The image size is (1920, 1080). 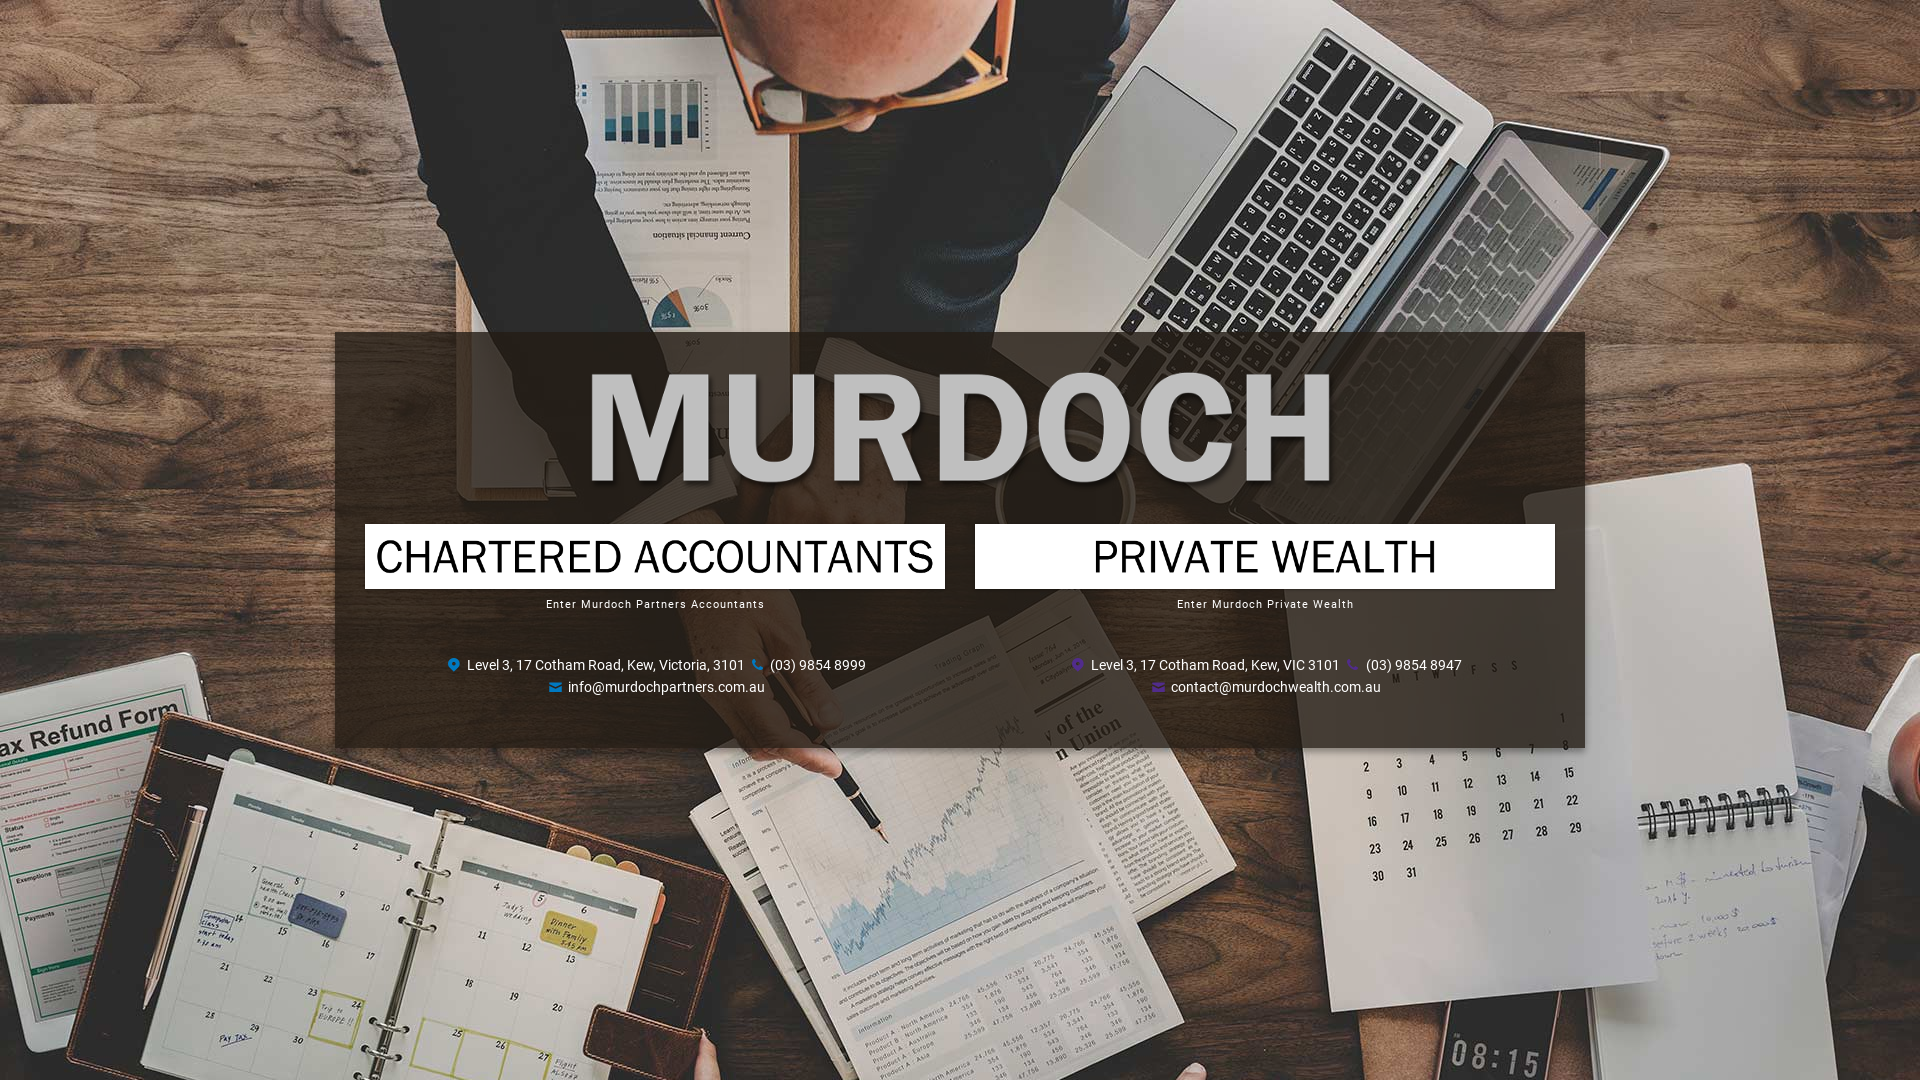 What do you see at coordinates (1276, 687) in the screenshot?
I see `contact@murdochwealth.com.au` at bounding box center [1276, 687].